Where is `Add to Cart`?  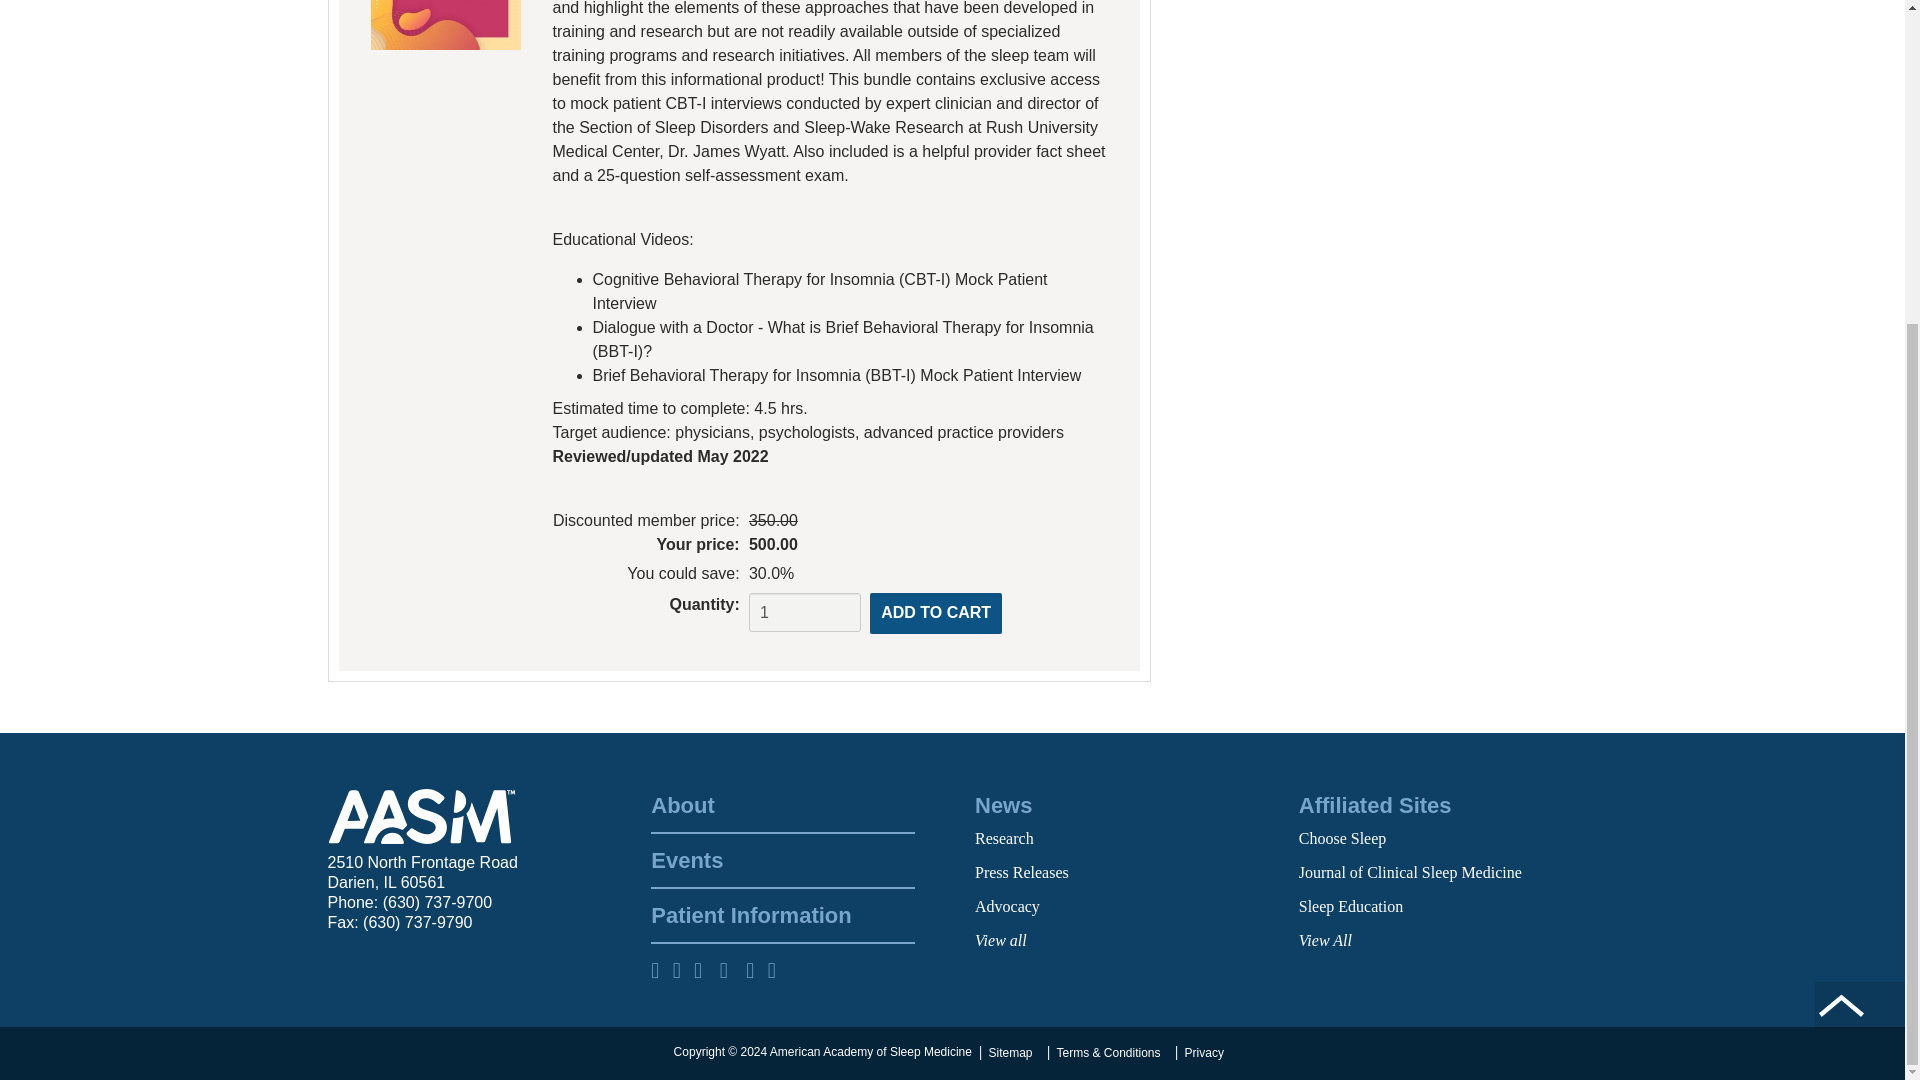 Add to Cart is located at coordinates (936, 612).